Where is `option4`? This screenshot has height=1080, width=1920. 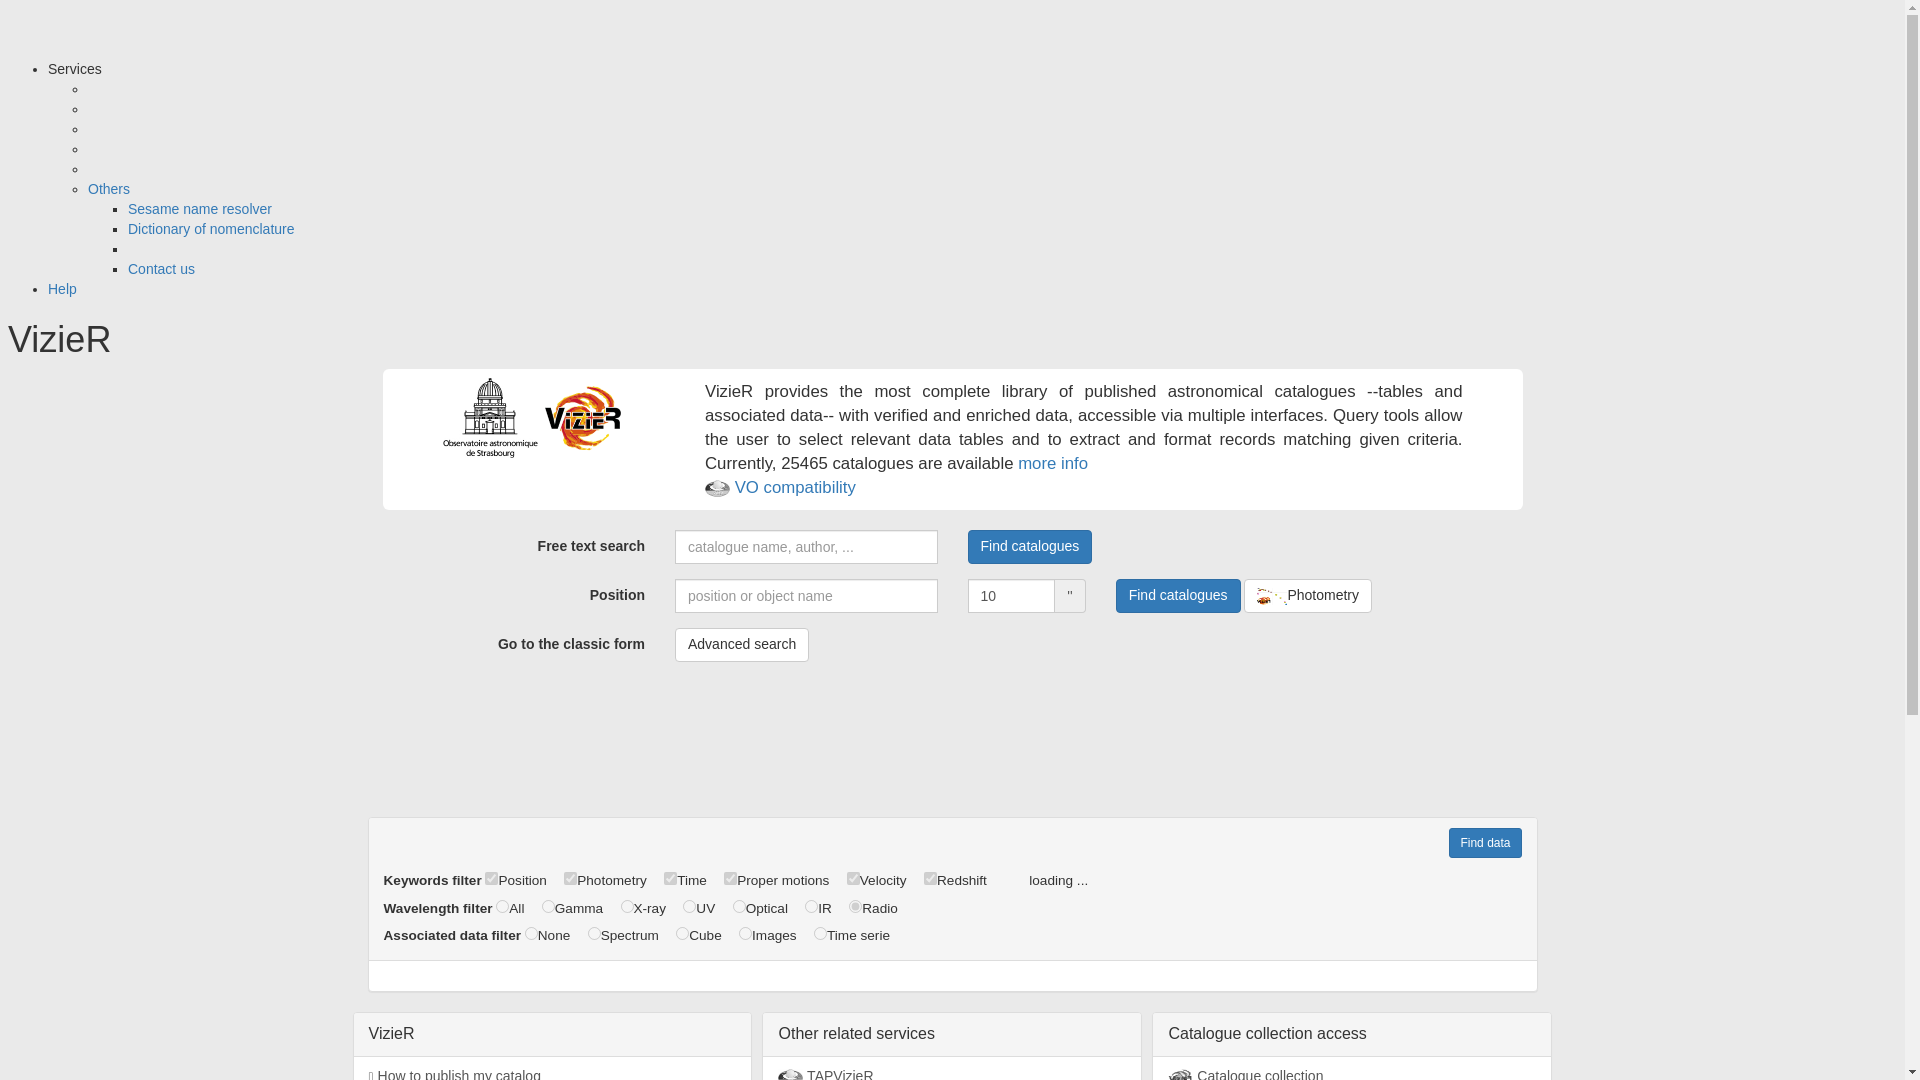
option4 is located at coordinates (810, 906).